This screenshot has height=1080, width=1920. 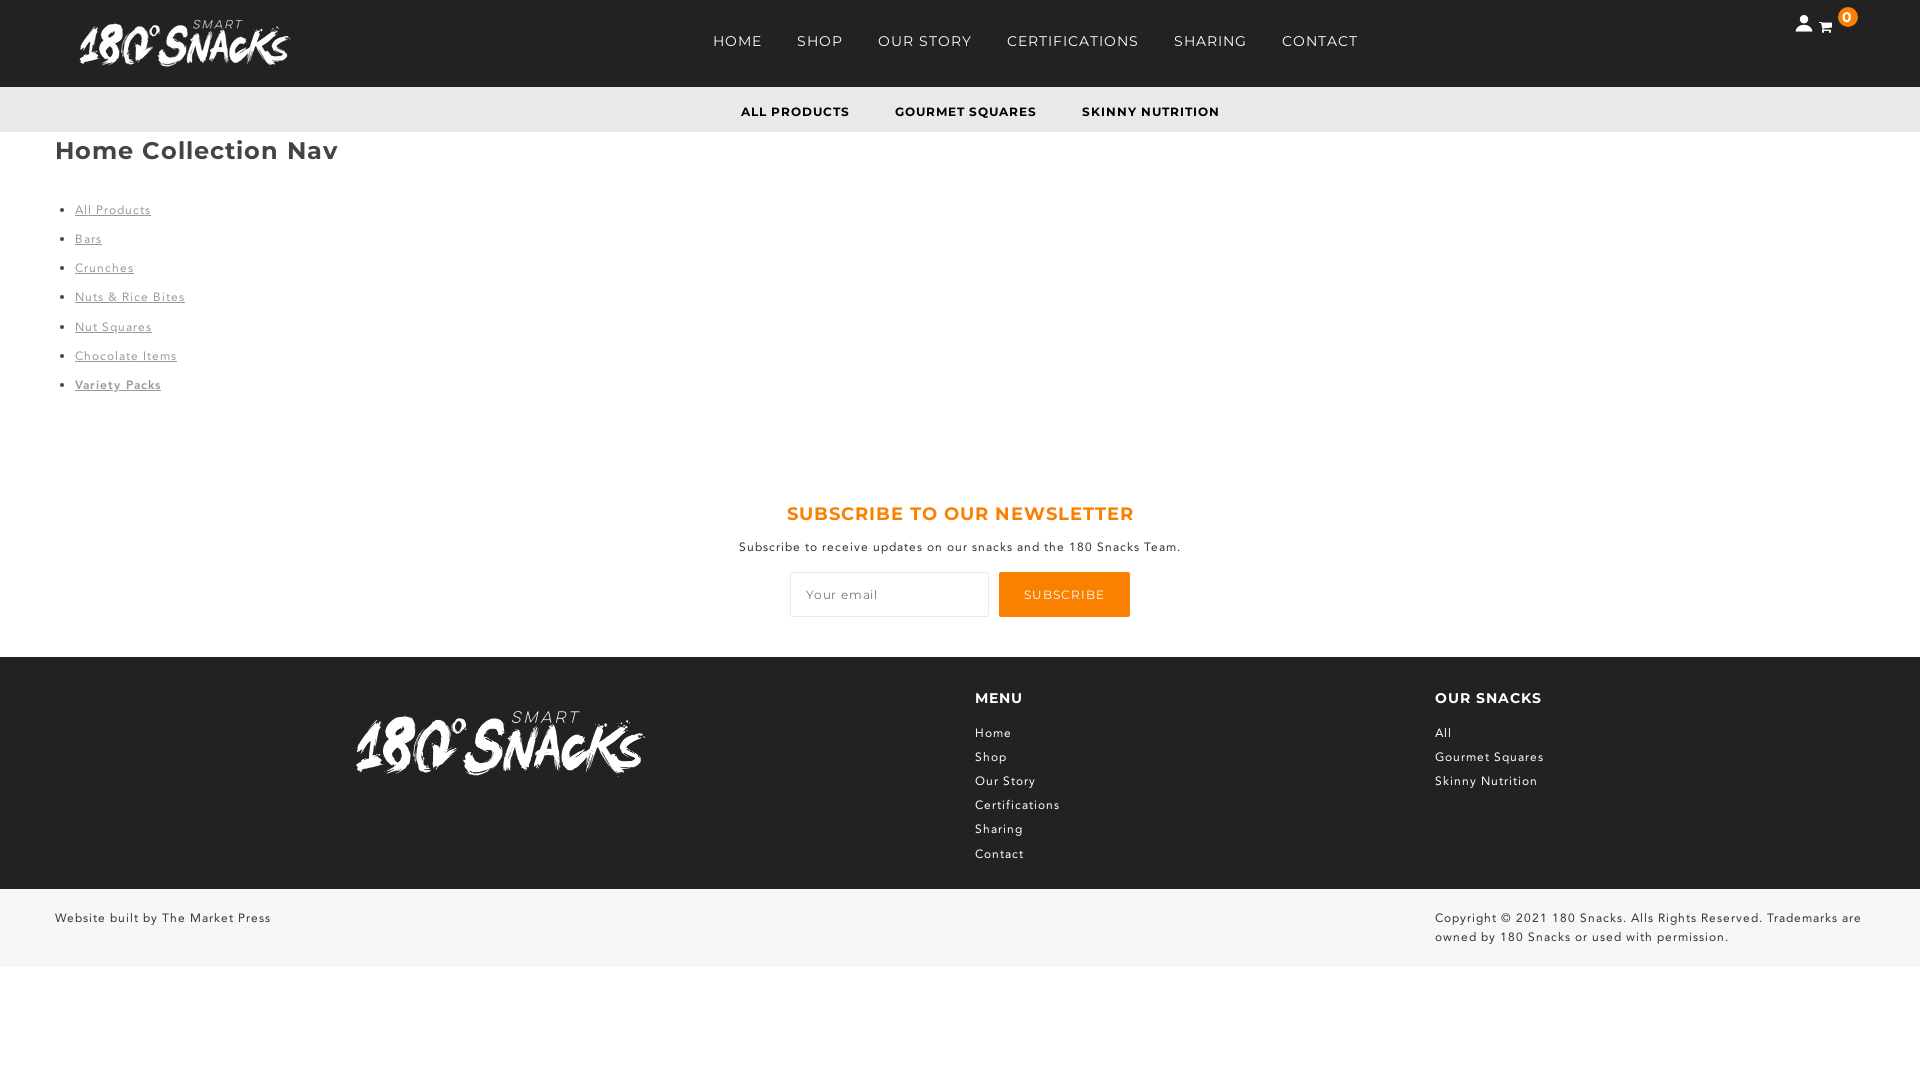 I want to click on SKINNY NUTRITION, so click(x=1151, y=112).